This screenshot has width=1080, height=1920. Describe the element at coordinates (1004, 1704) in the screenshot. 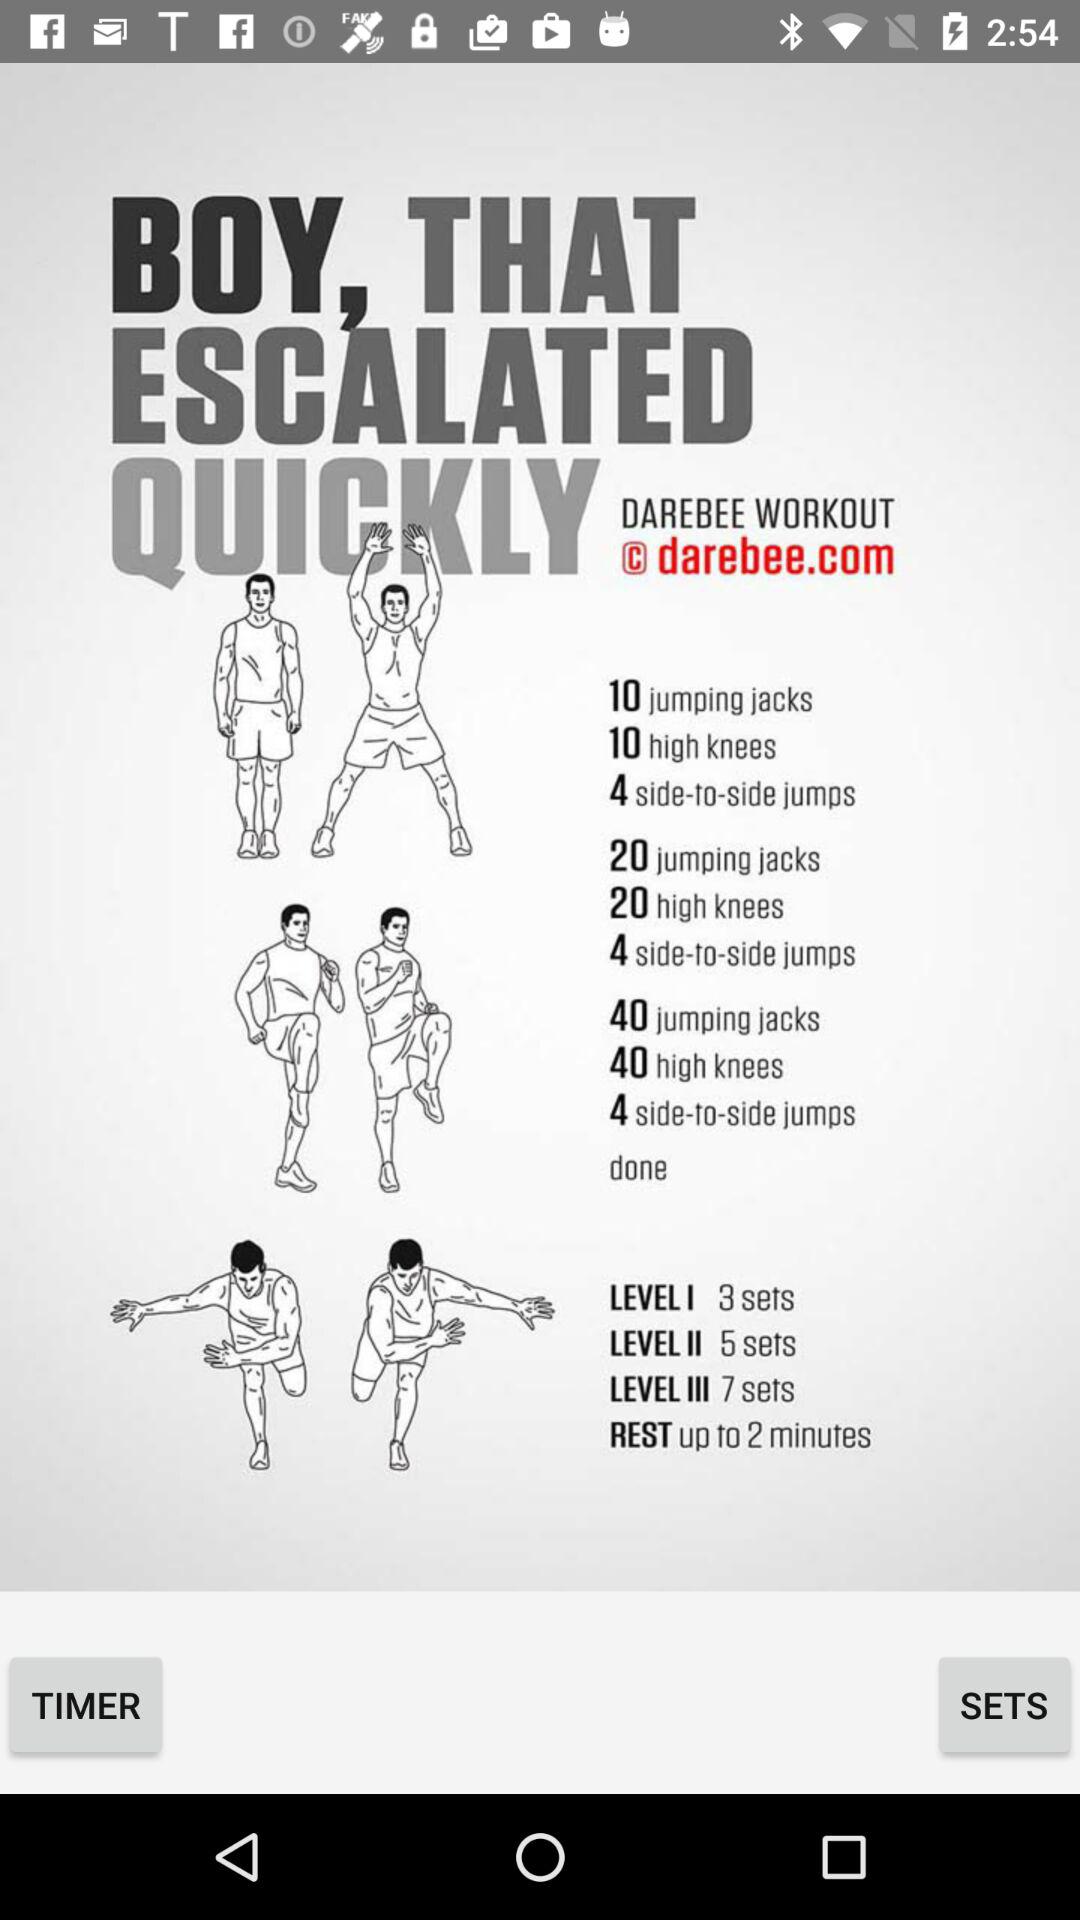

I see `swipe to the sets icon` at that location.